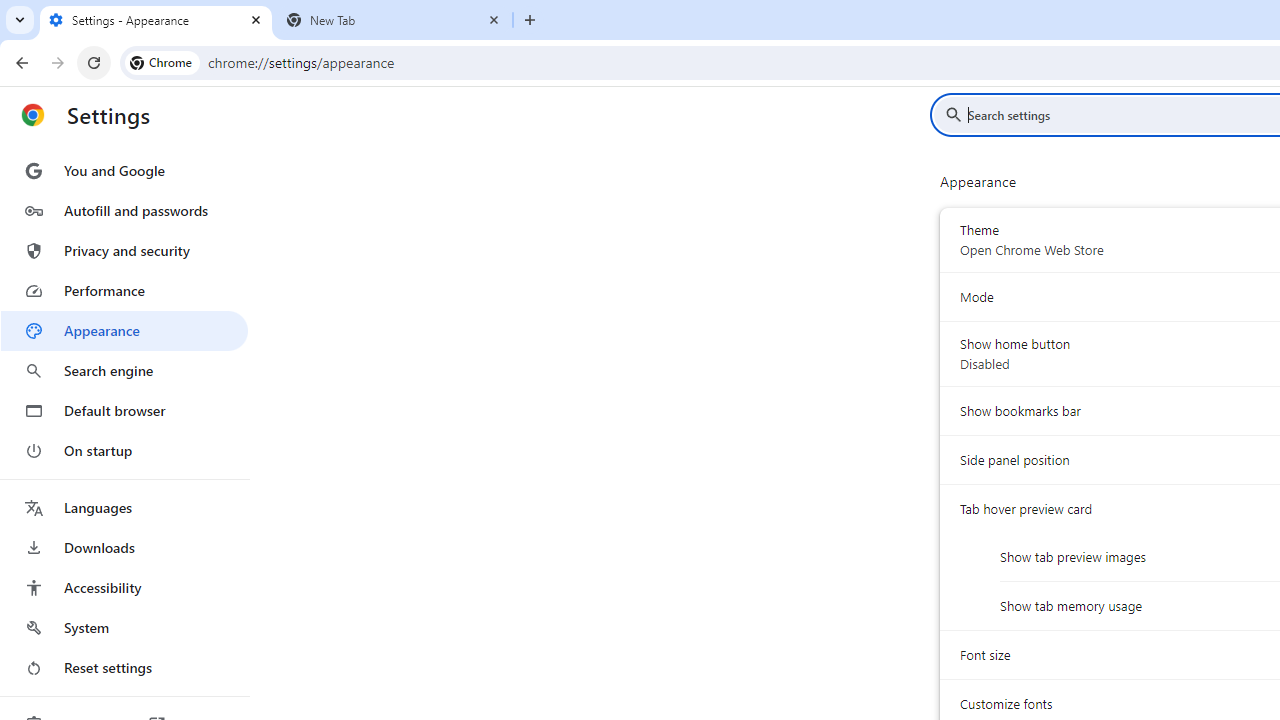  What do you see at coordinates (94, 62) in the screenshot?
I see `Reload` at bounding box center [94, 62].